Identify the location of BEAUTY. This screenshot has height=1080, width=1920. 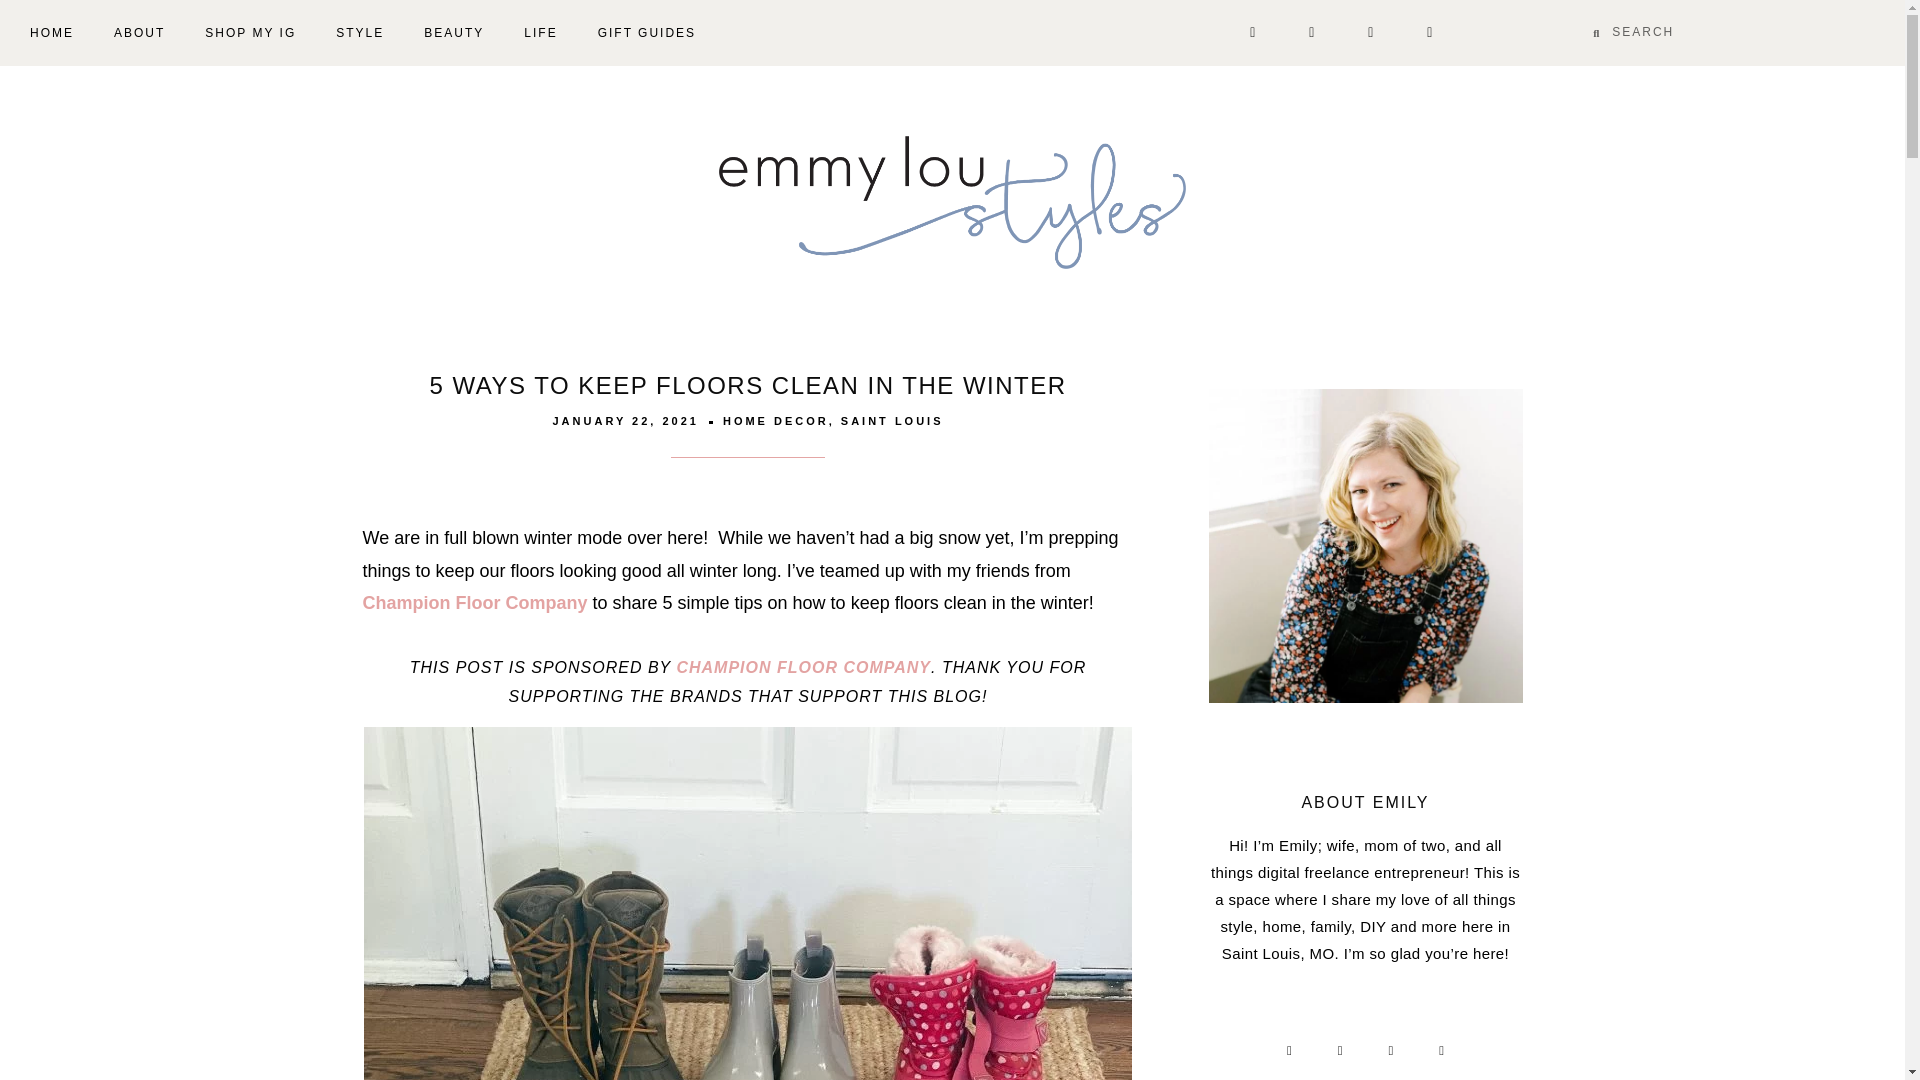
(453, 32).